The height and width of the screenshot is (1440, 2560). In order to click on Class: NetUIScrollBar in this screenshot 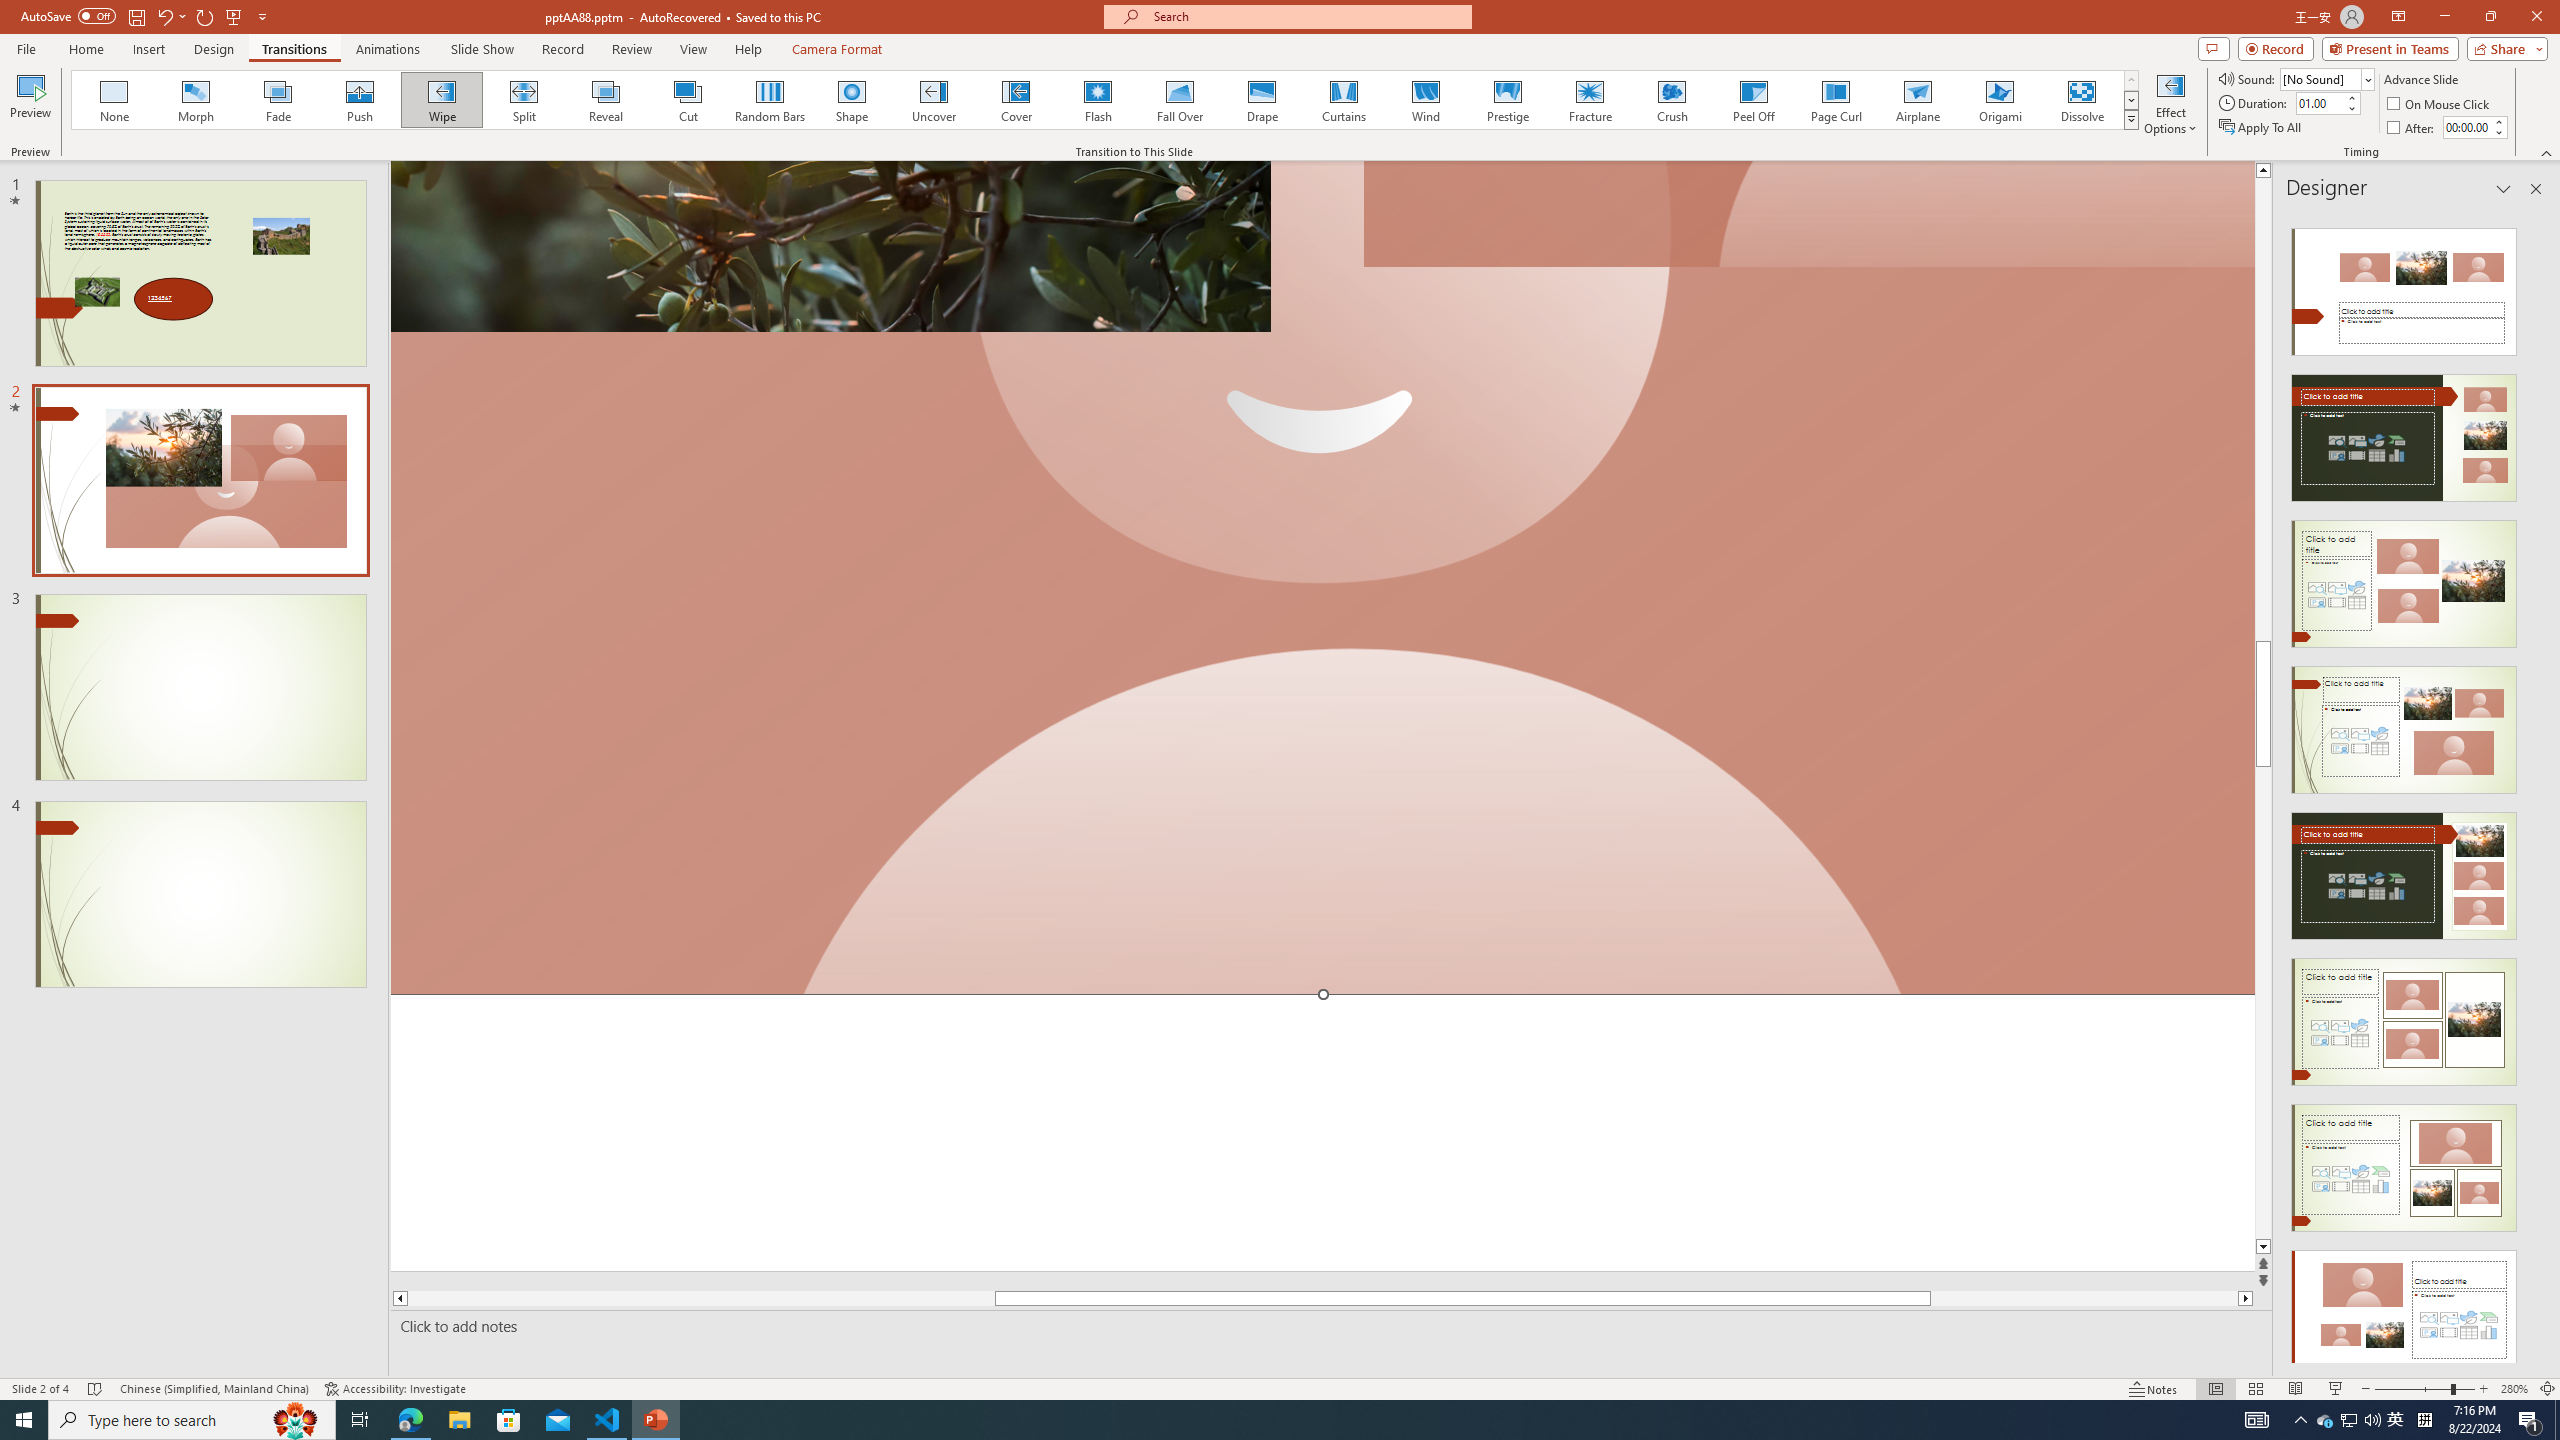, I will do `click(2534, 787)`.